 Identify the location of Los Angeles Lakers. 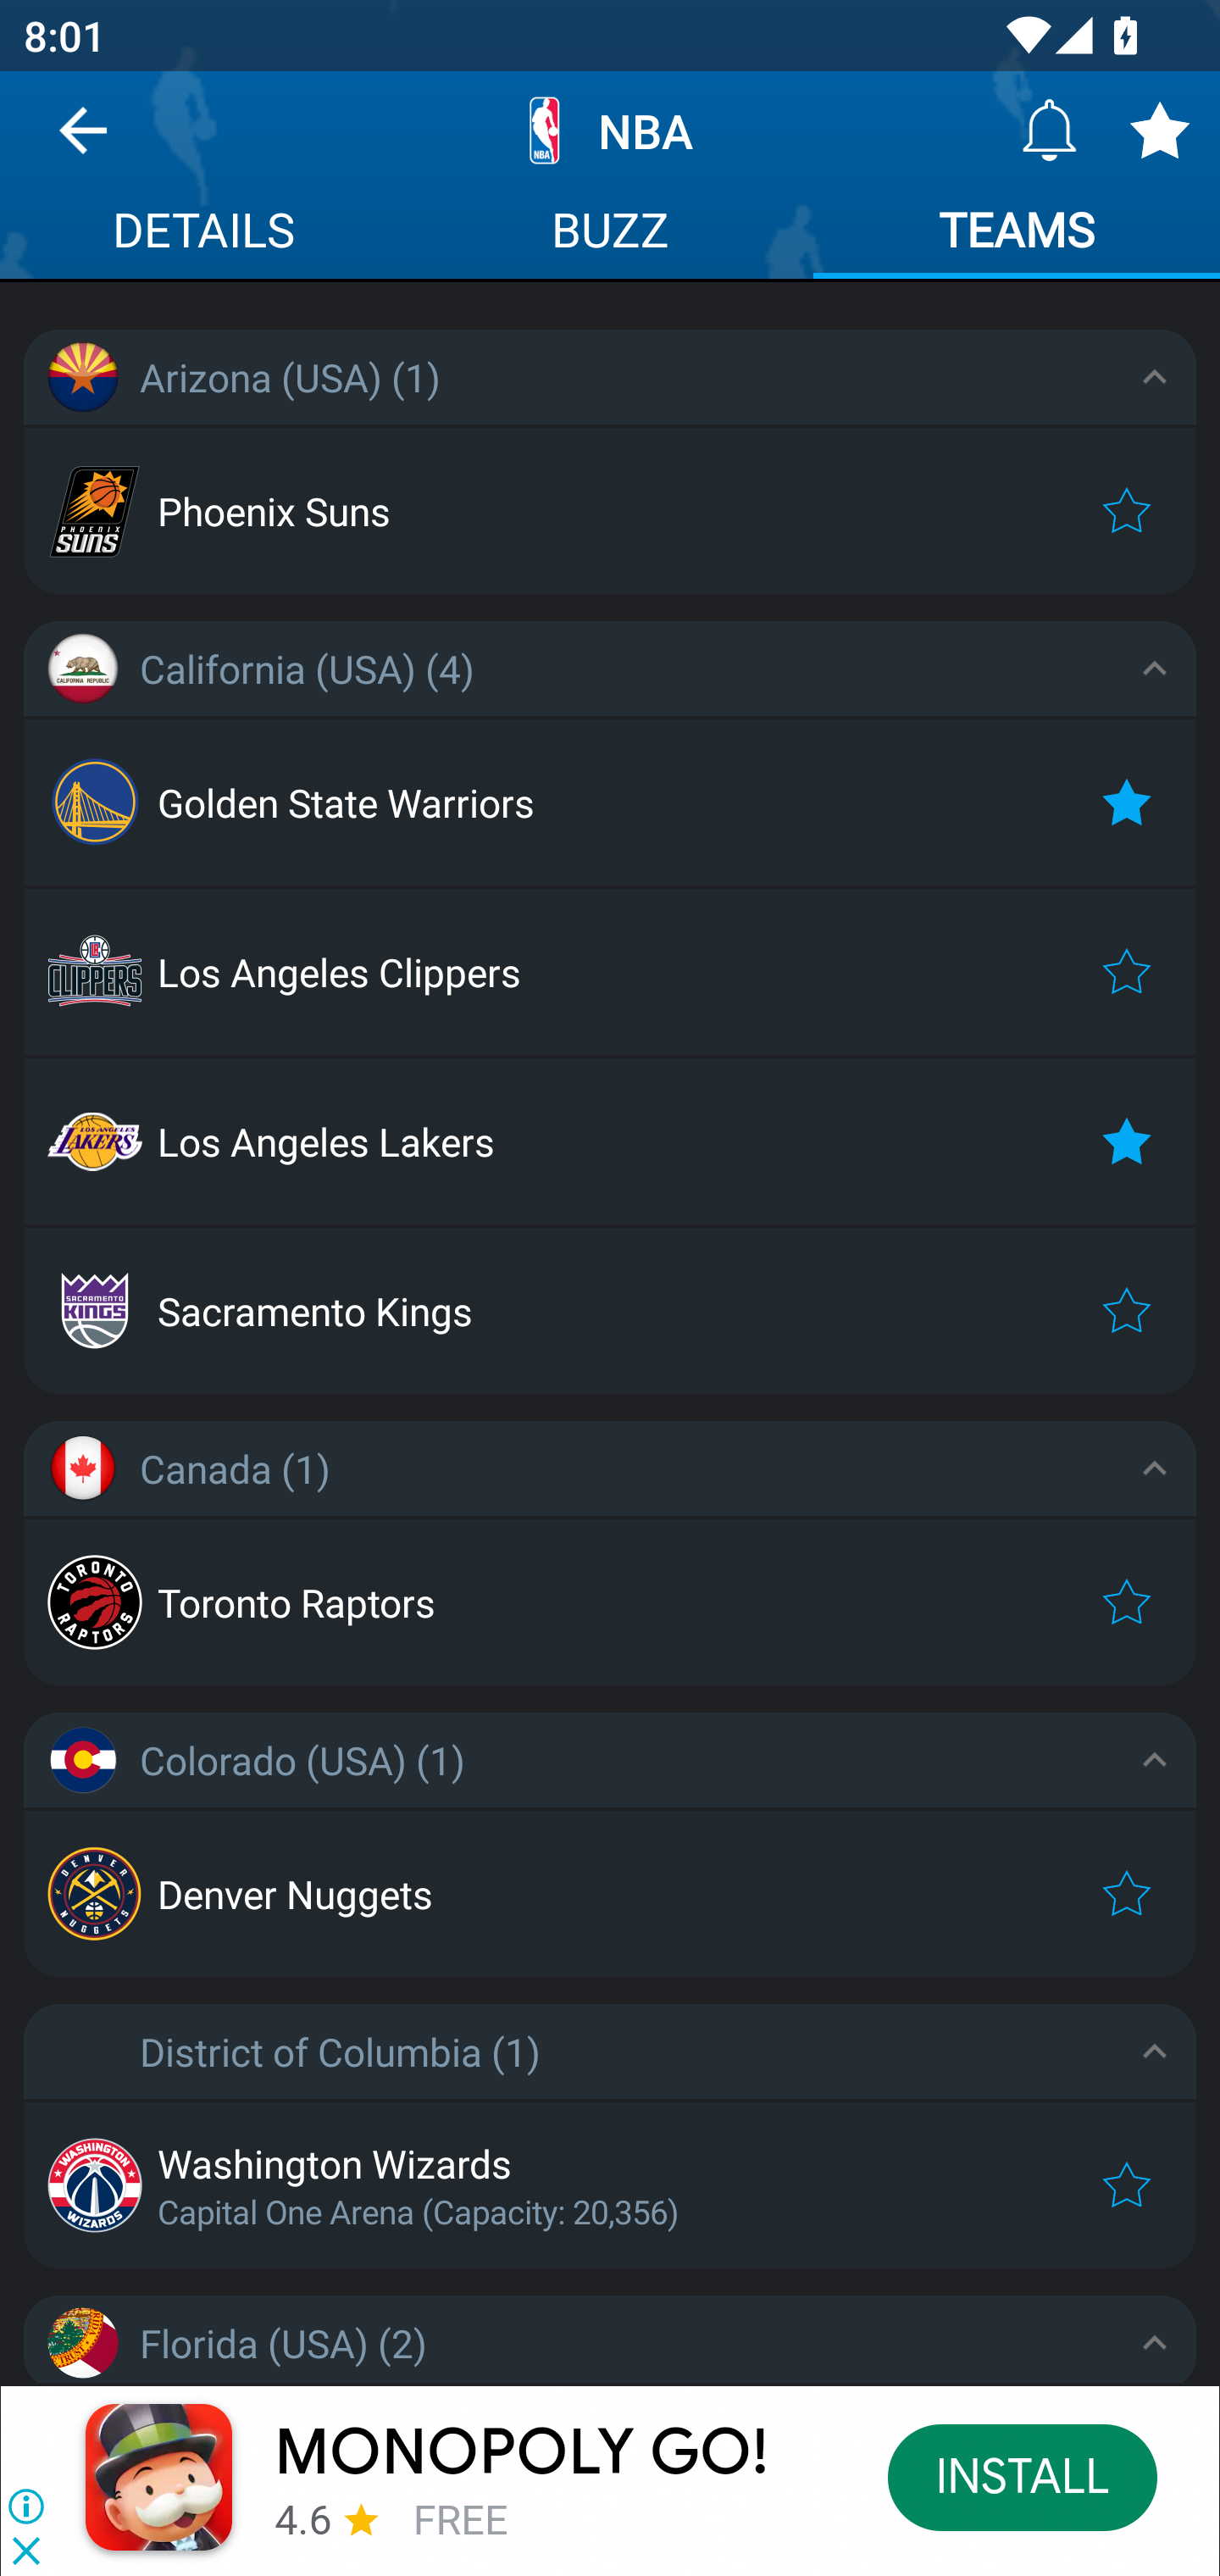
(610, 1141).